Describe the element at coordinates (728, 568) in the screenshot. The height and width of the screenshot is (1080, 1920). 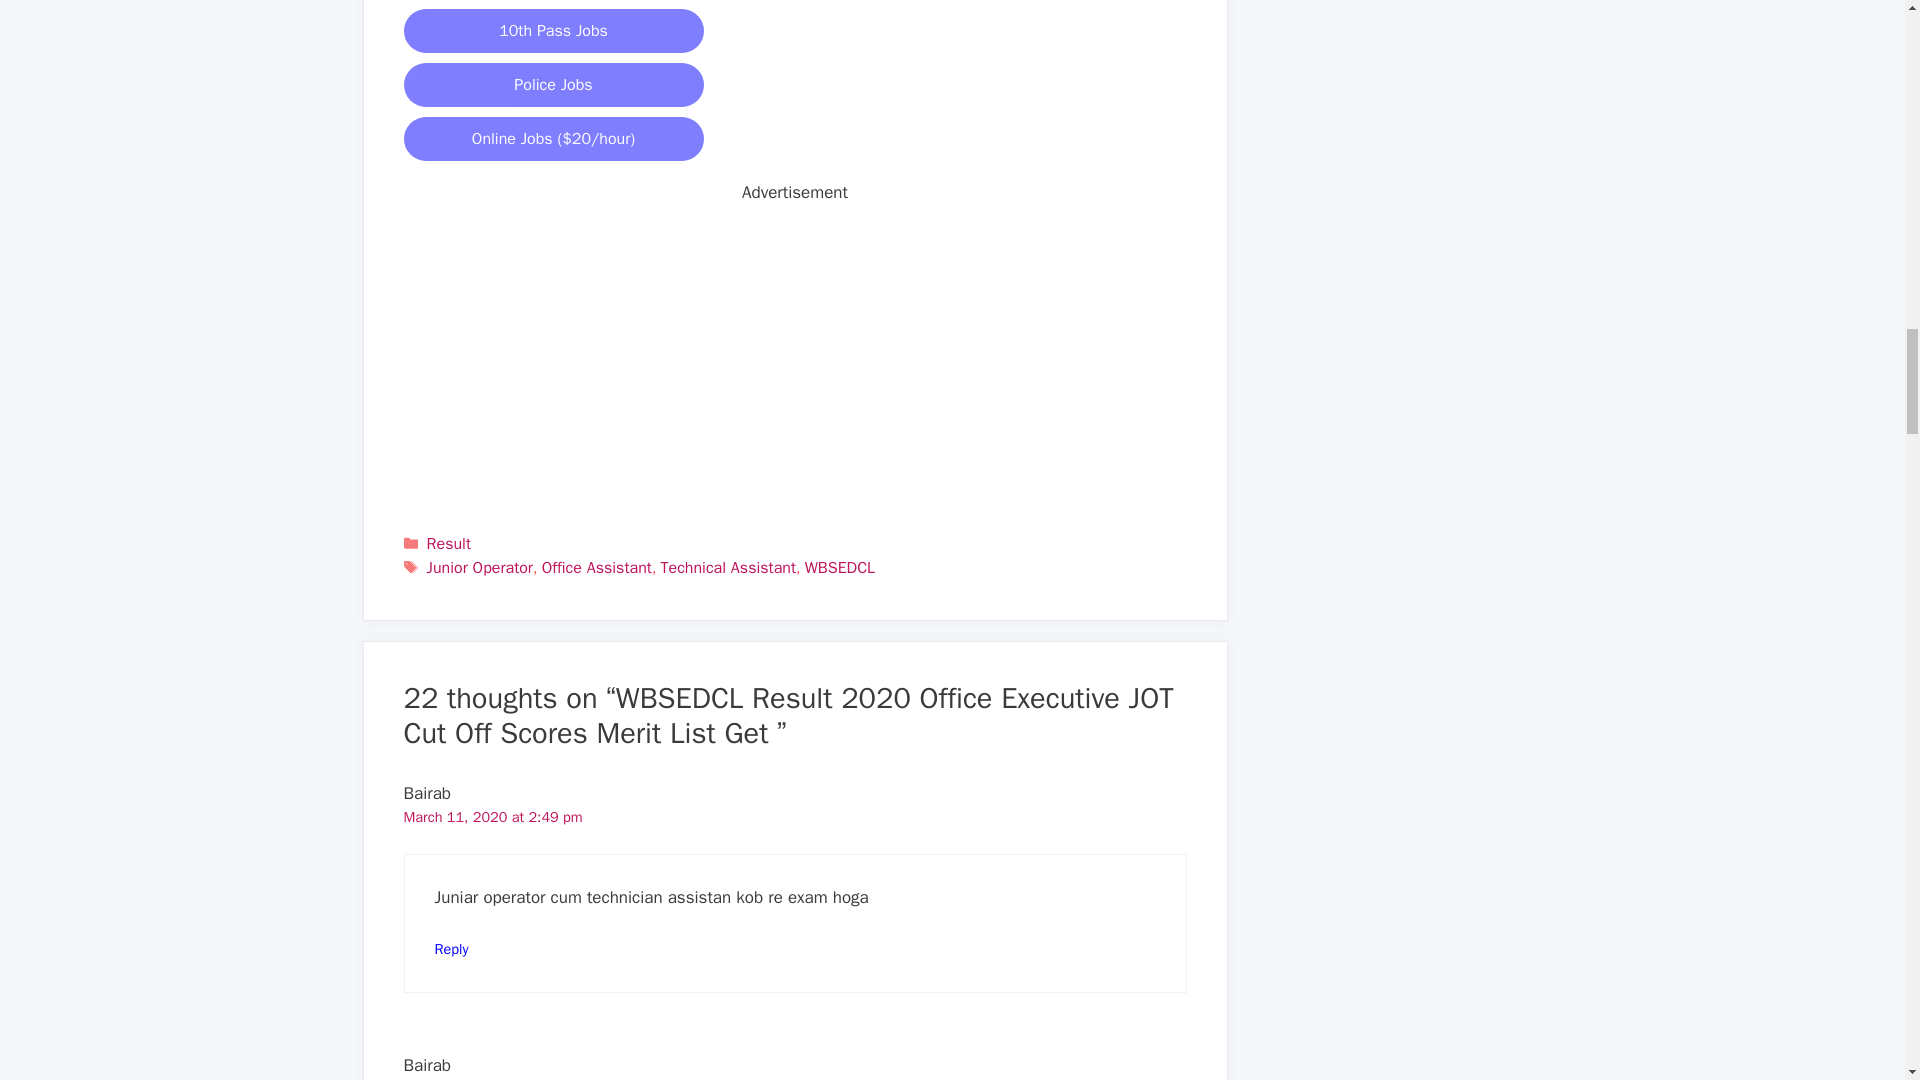
I see `Technical Assistant` at that location.